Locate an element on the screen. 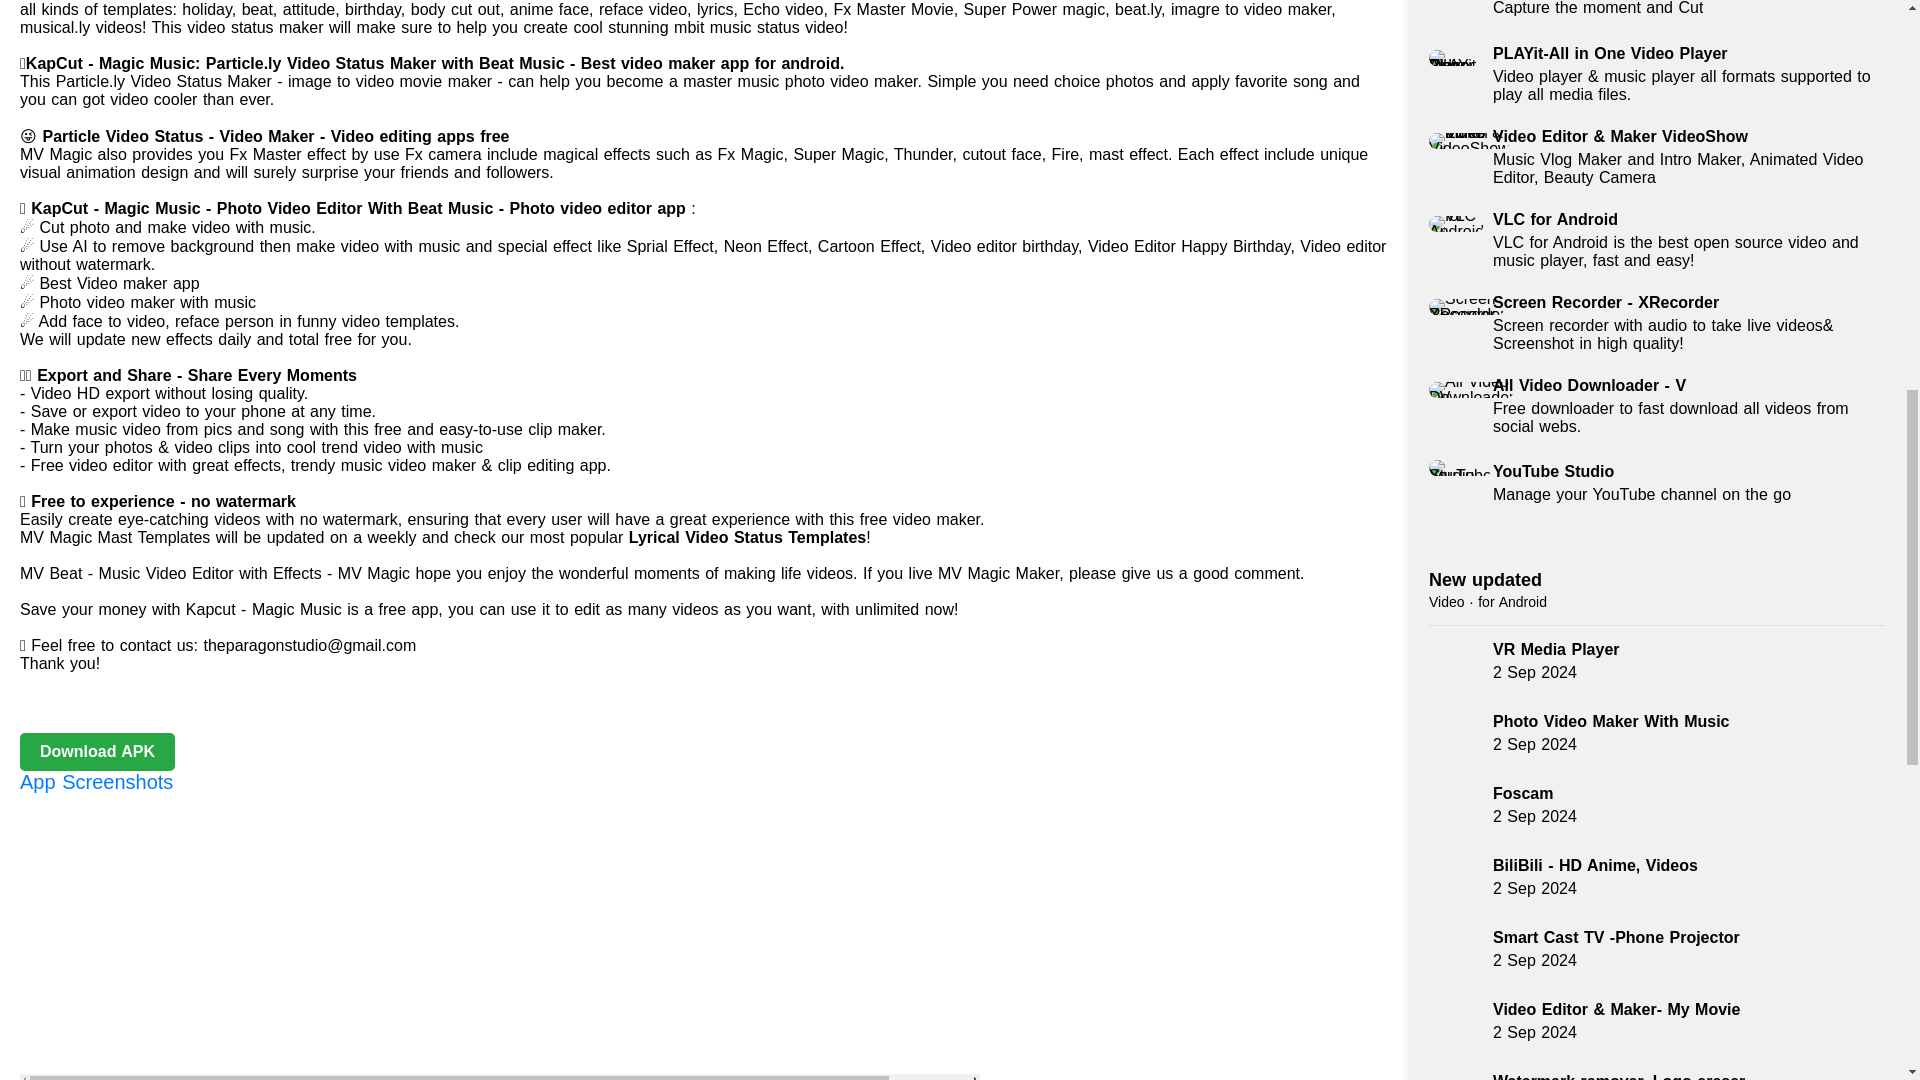 The height and width of the screenshot is (1080, 1920). Download APK is located at coordinates (96, 752).